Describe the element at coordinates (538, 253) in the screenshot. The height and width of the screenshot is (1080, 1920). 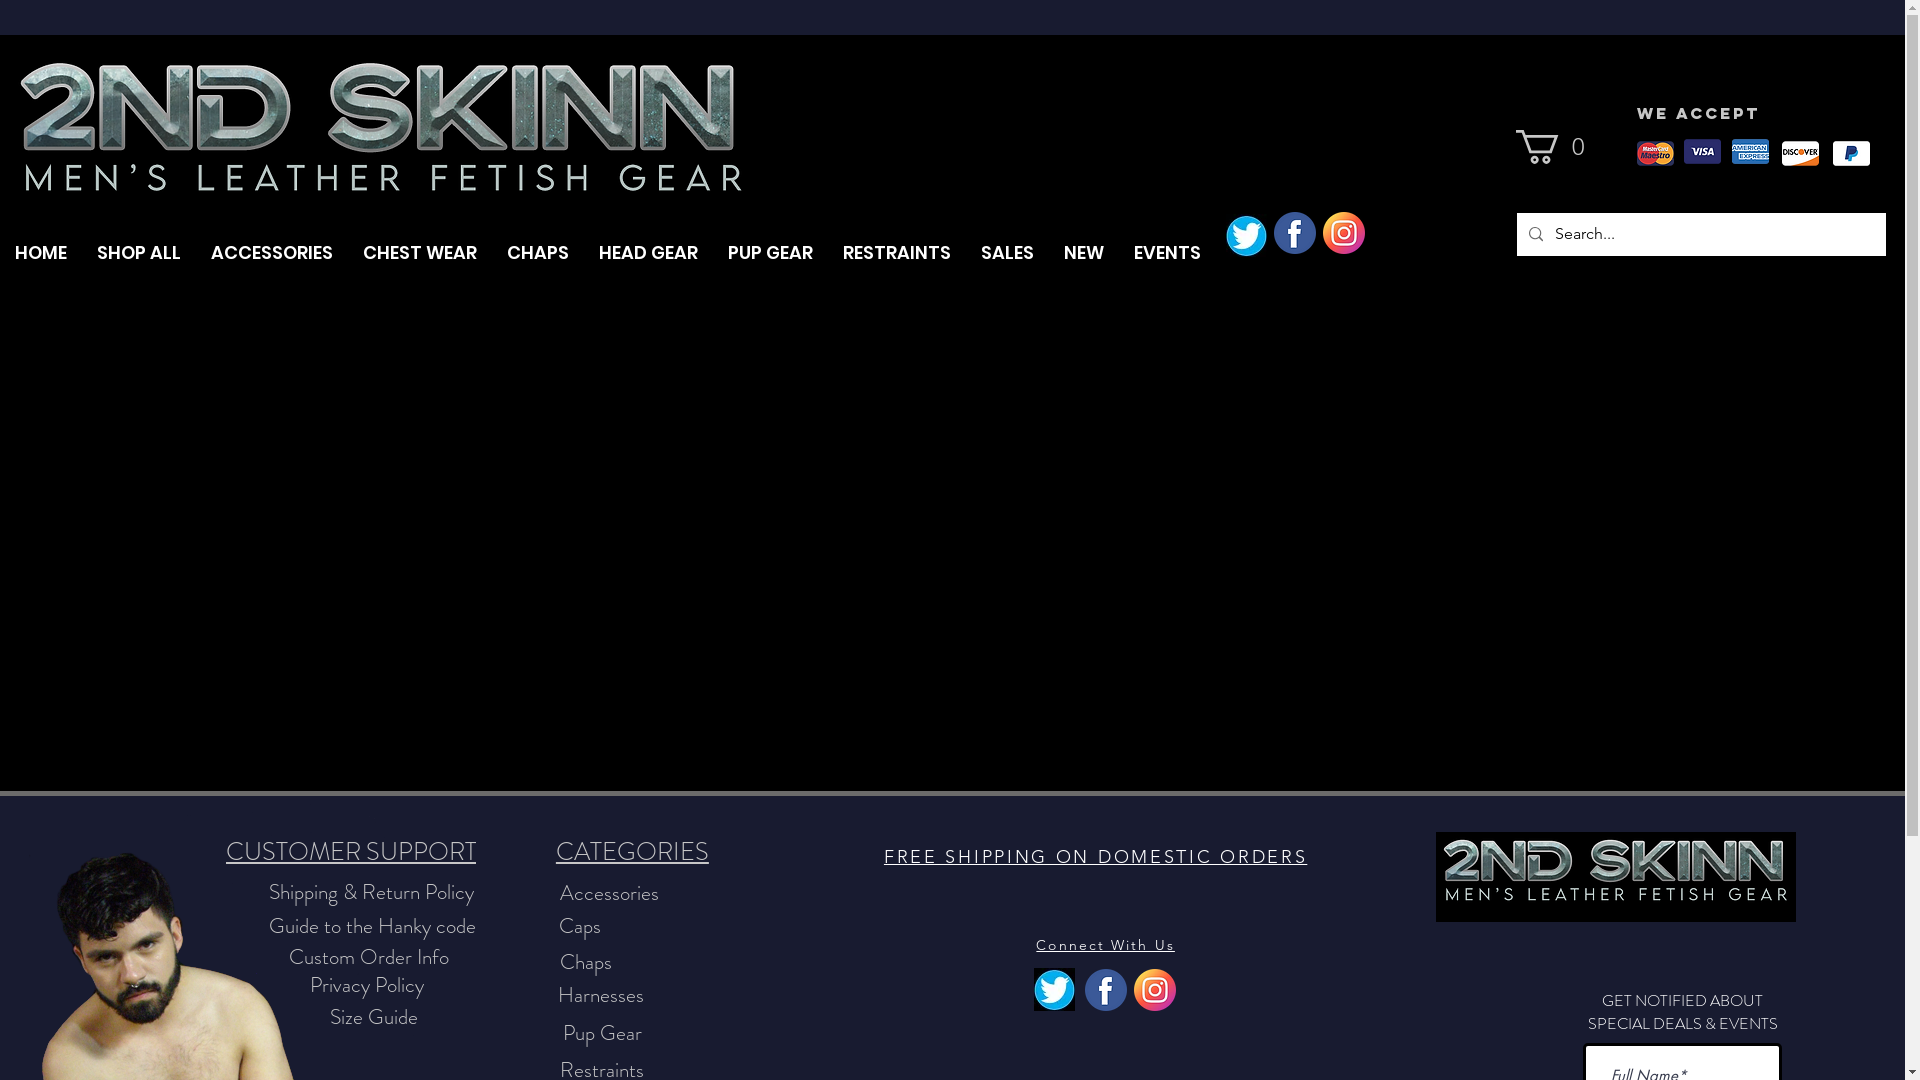
I see `CHAPS` at that location.